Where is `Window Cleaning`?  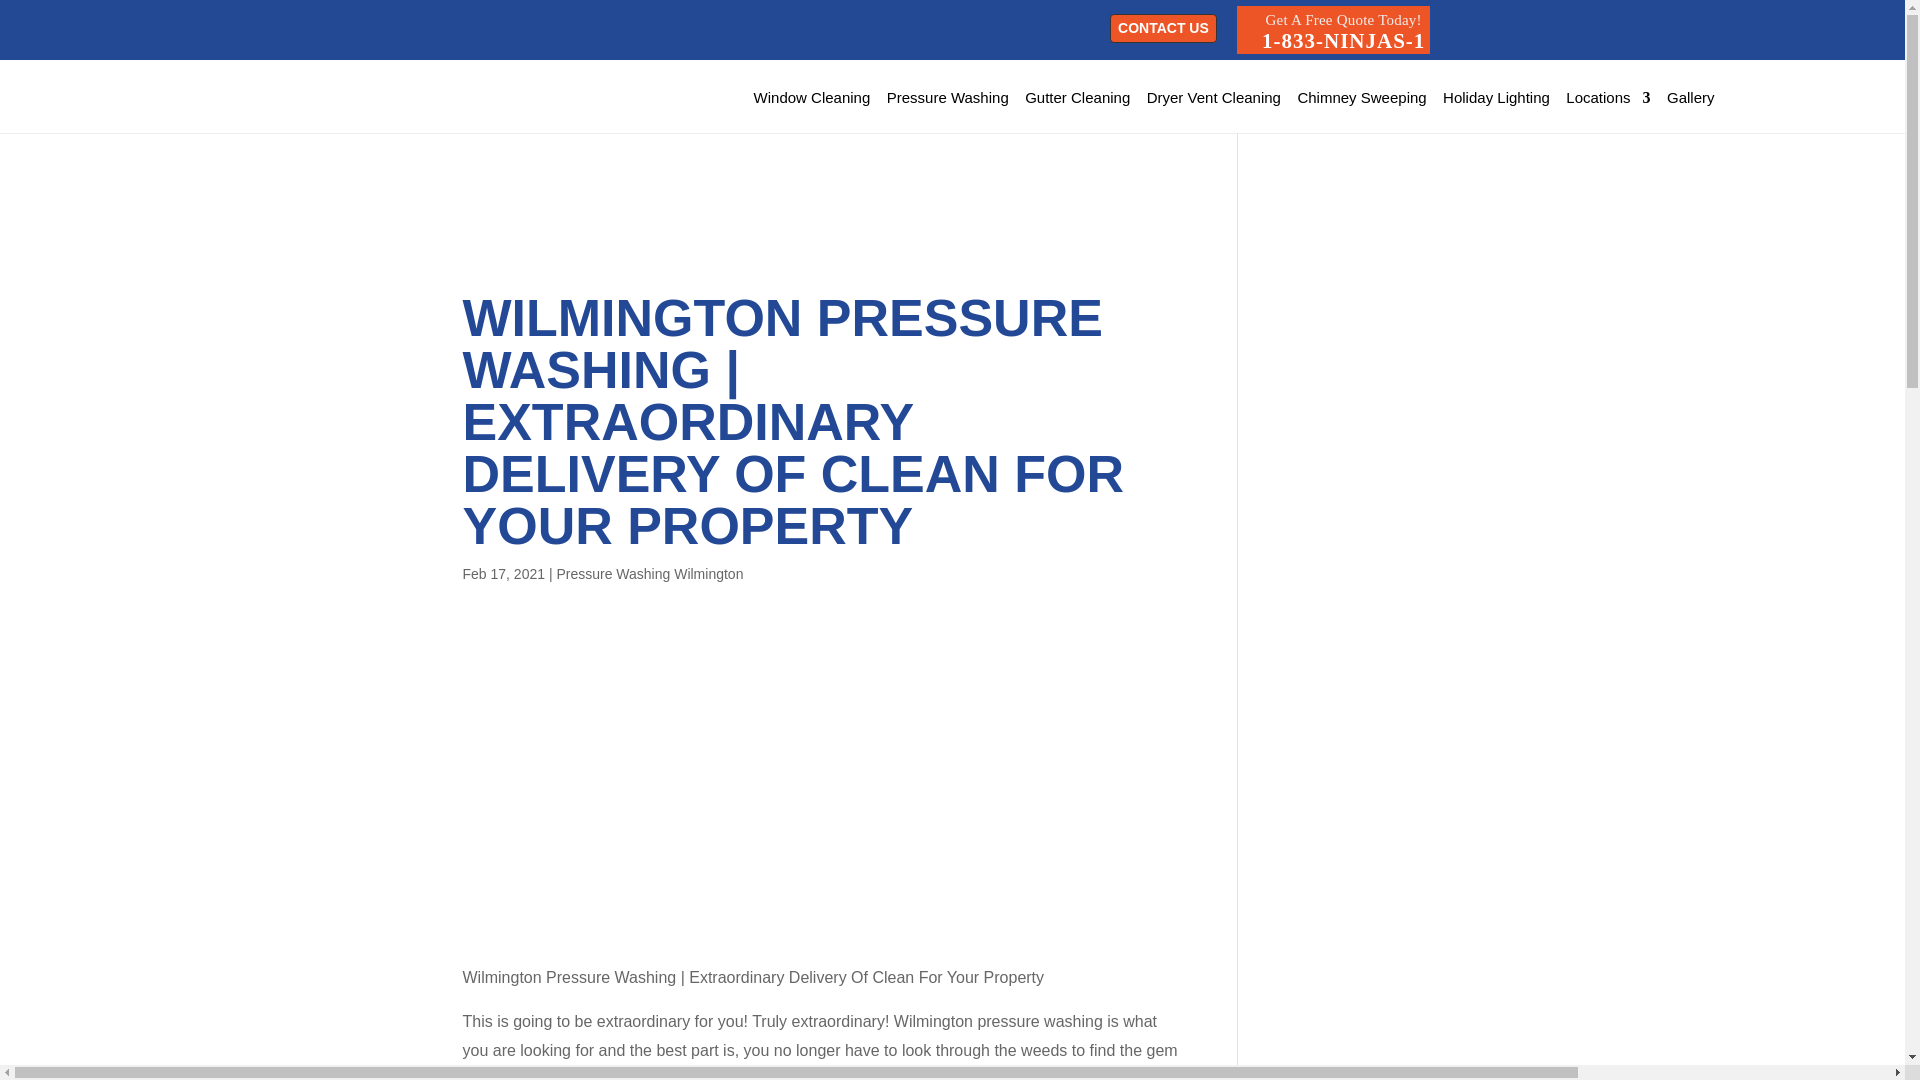 Window Cleaning is located at coordinates (1608, 97).